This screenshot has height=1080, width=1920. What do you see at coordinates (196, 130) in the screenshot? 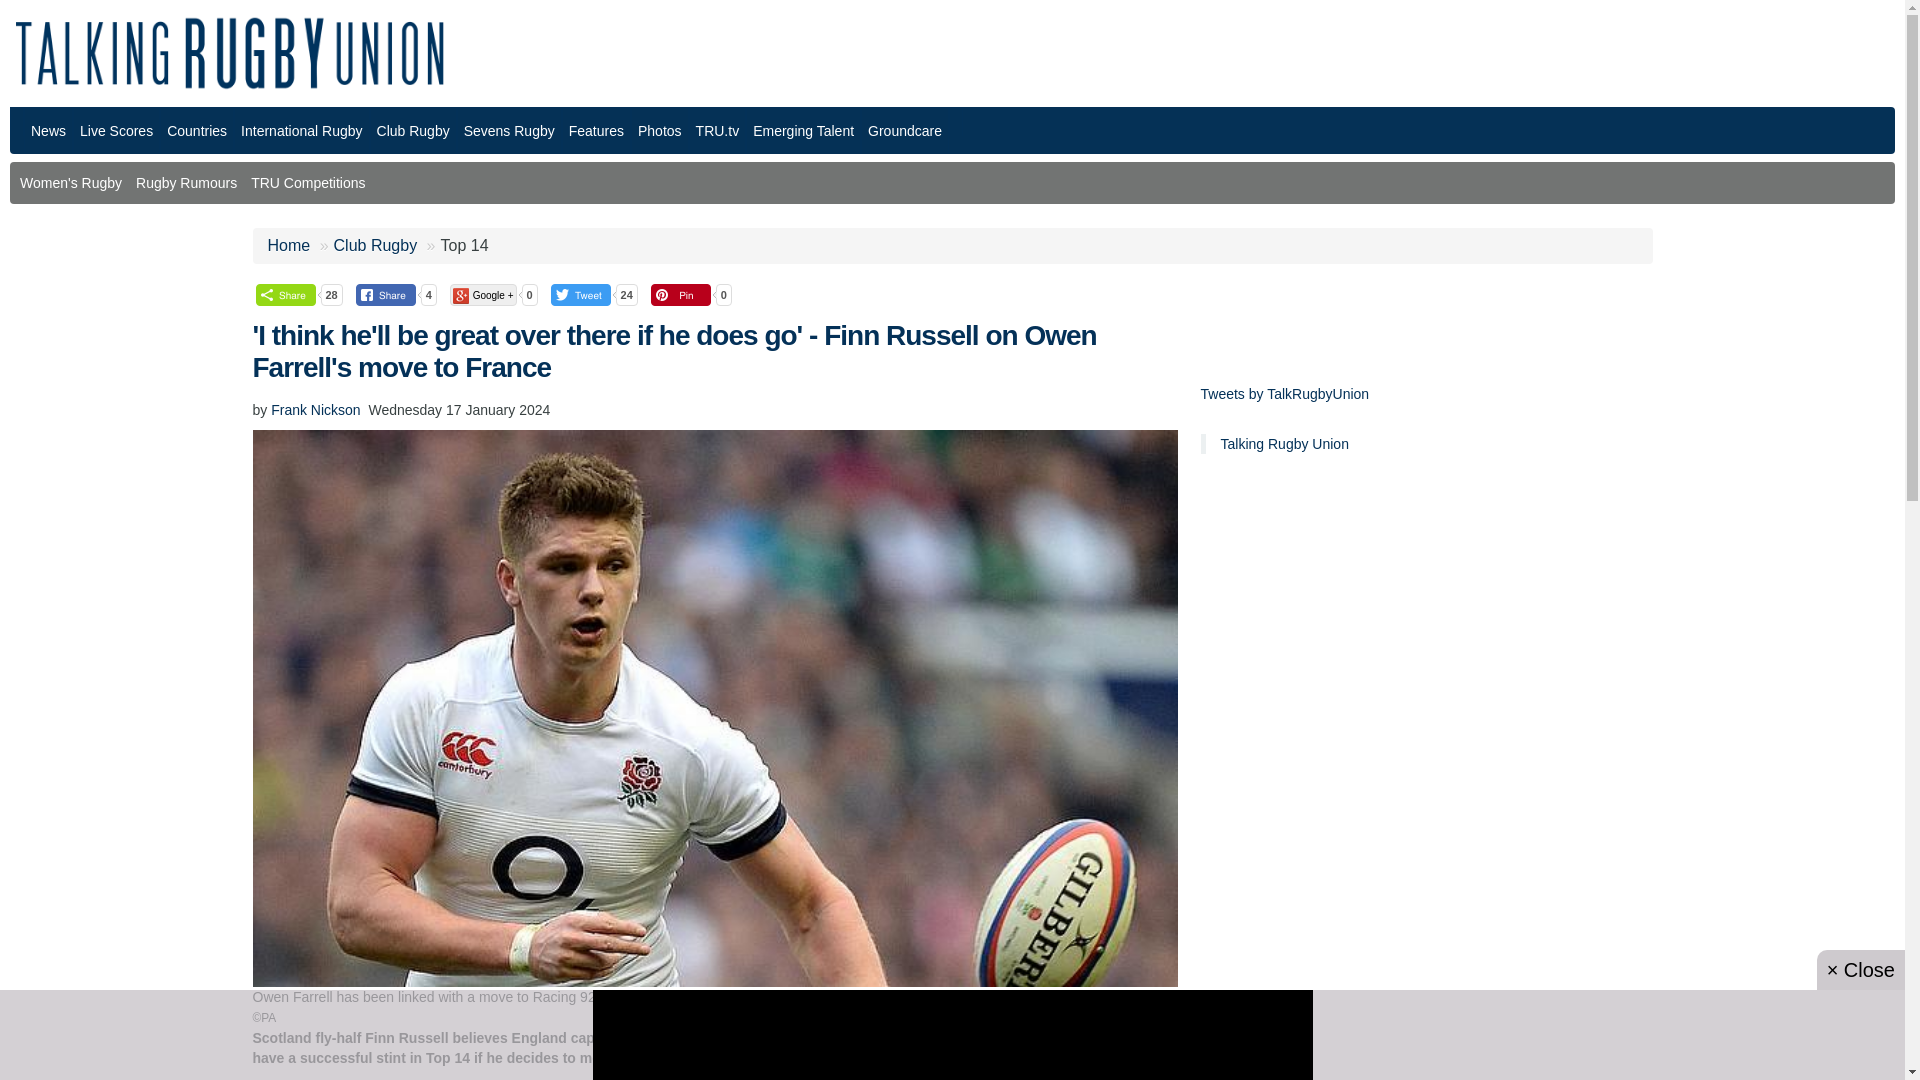
I see `Countries` at bounding box center [196, 130].